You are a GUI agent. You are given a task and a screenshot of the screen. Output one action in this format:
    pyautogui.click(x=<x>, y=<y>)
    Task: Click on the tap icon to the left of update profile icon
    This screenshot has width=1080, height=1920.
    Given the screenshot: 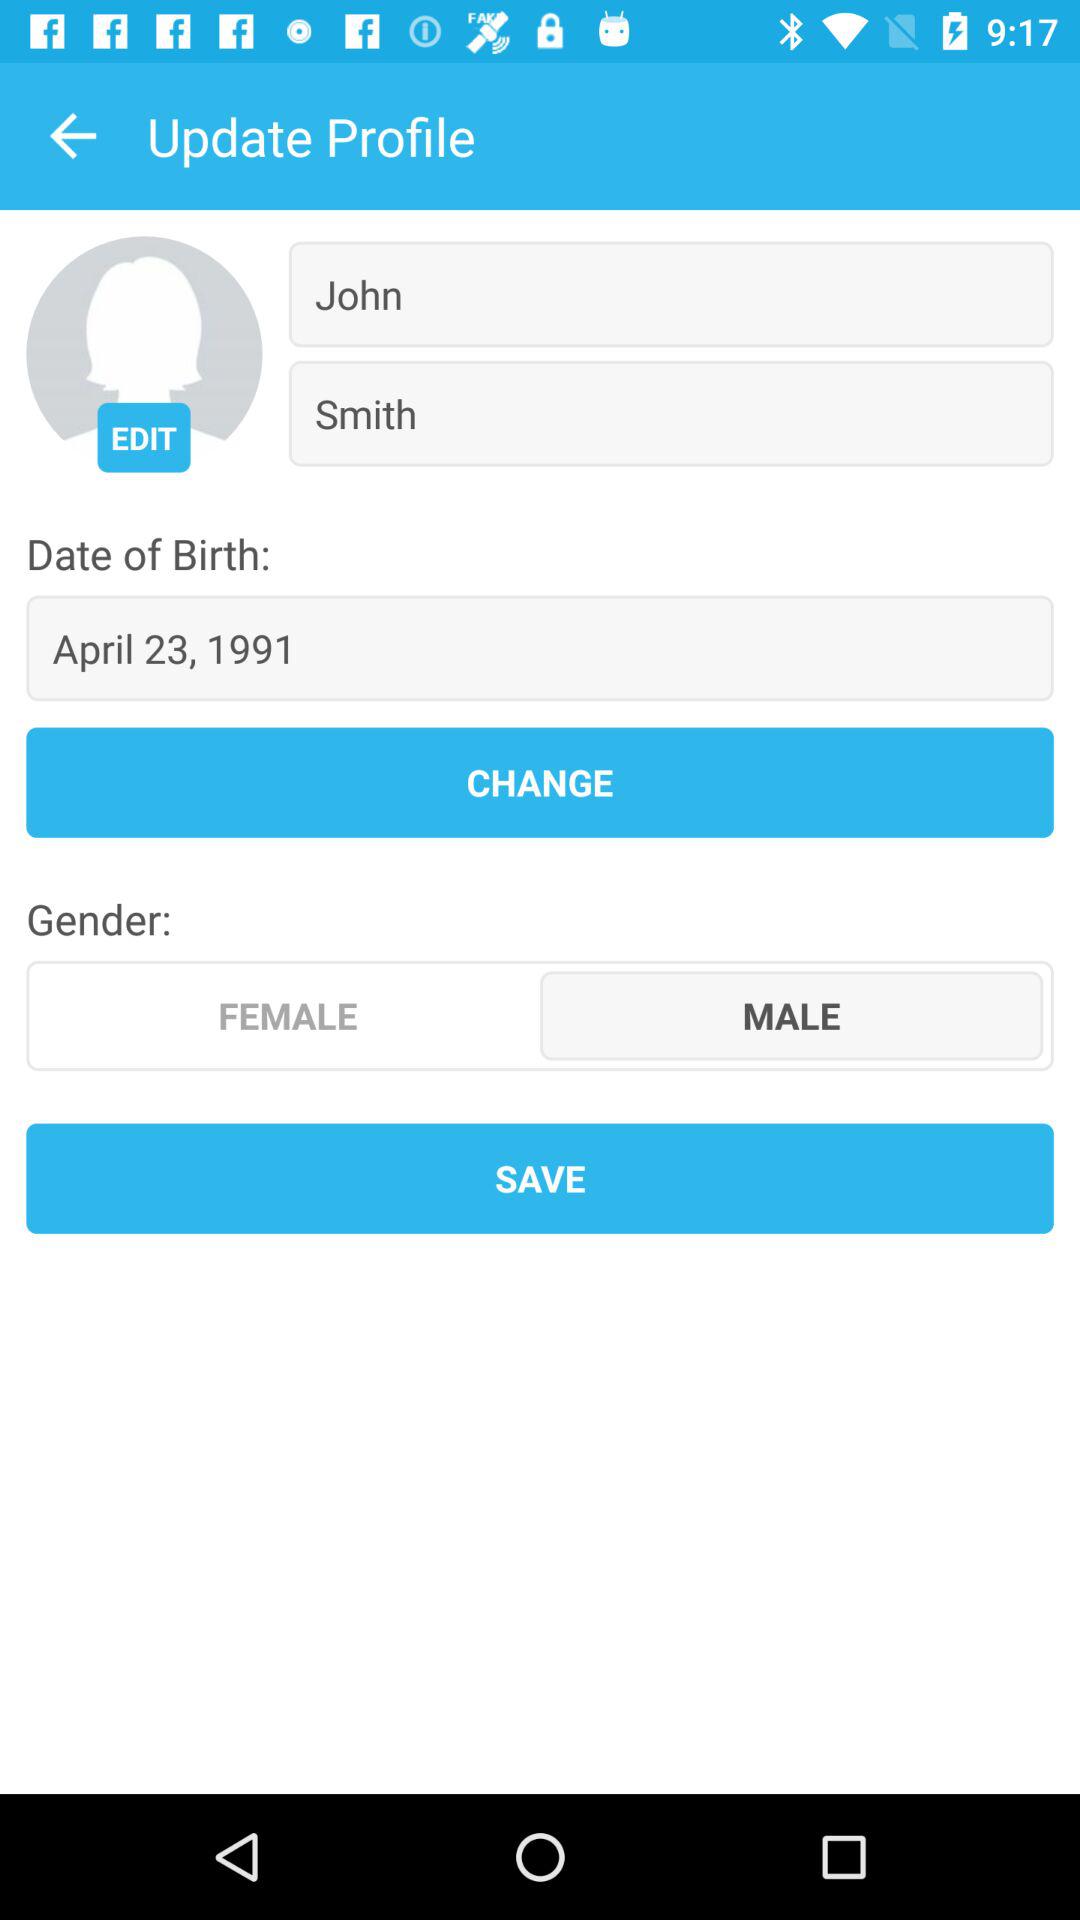 What is the action you would take?
    pyautogui.click(x=73, y=136)
    